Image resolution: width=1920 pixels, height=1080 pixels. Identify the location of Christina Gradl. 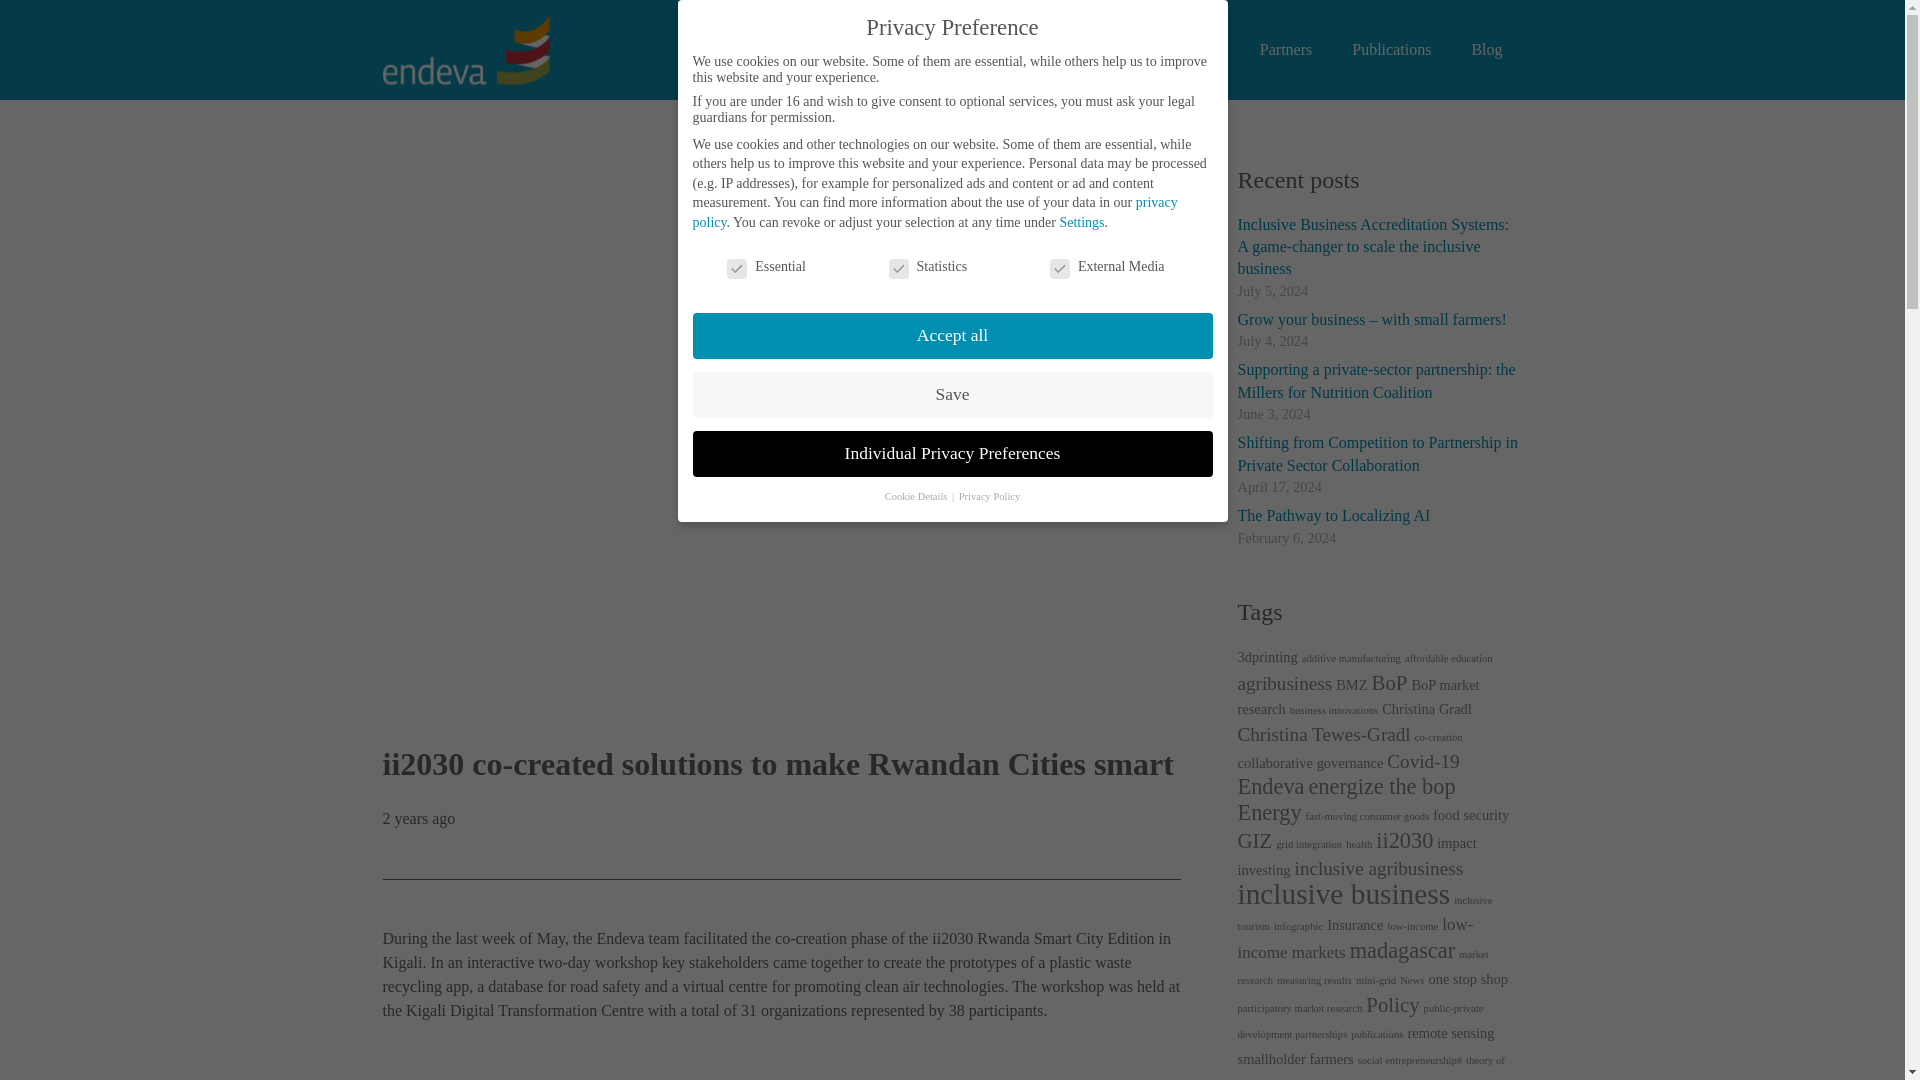
(1427, 708).